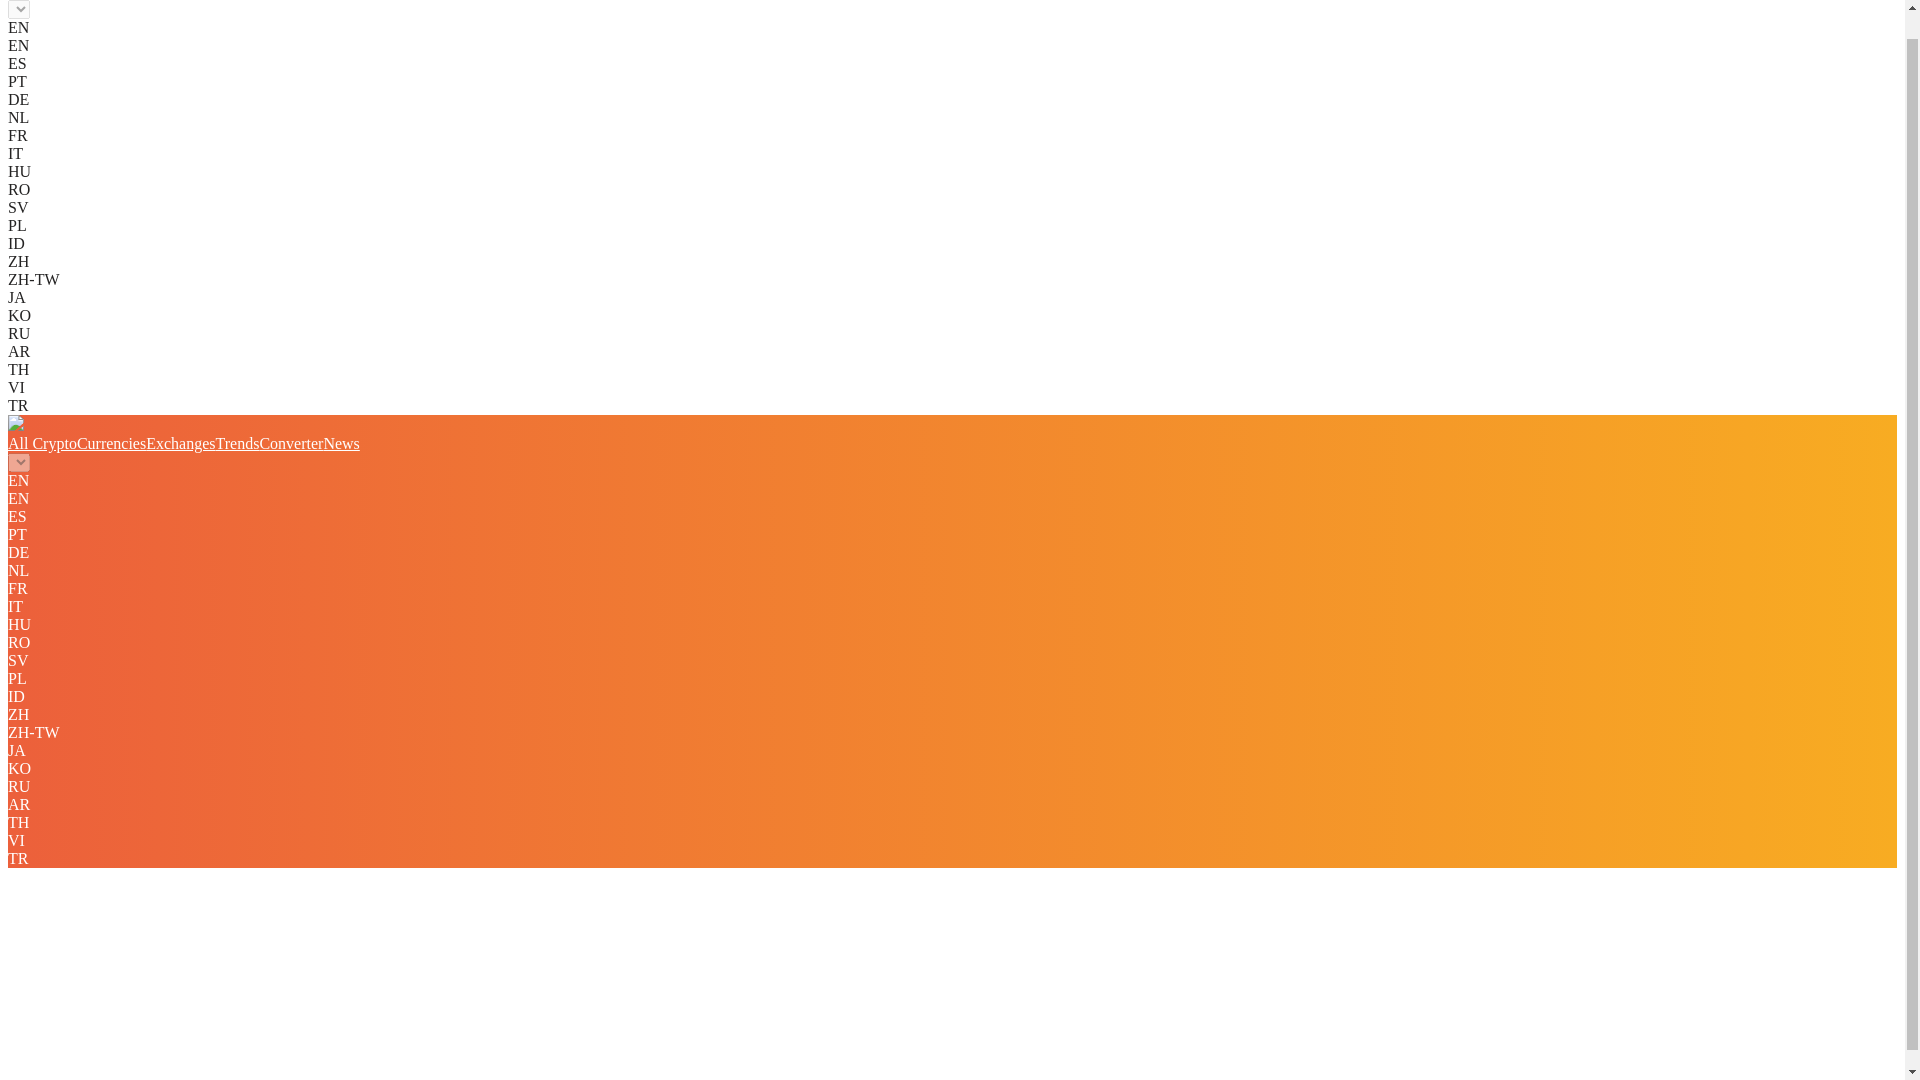 This screenshot has height=1080, width=1920. I want to click on Converter, so click(290, 444).